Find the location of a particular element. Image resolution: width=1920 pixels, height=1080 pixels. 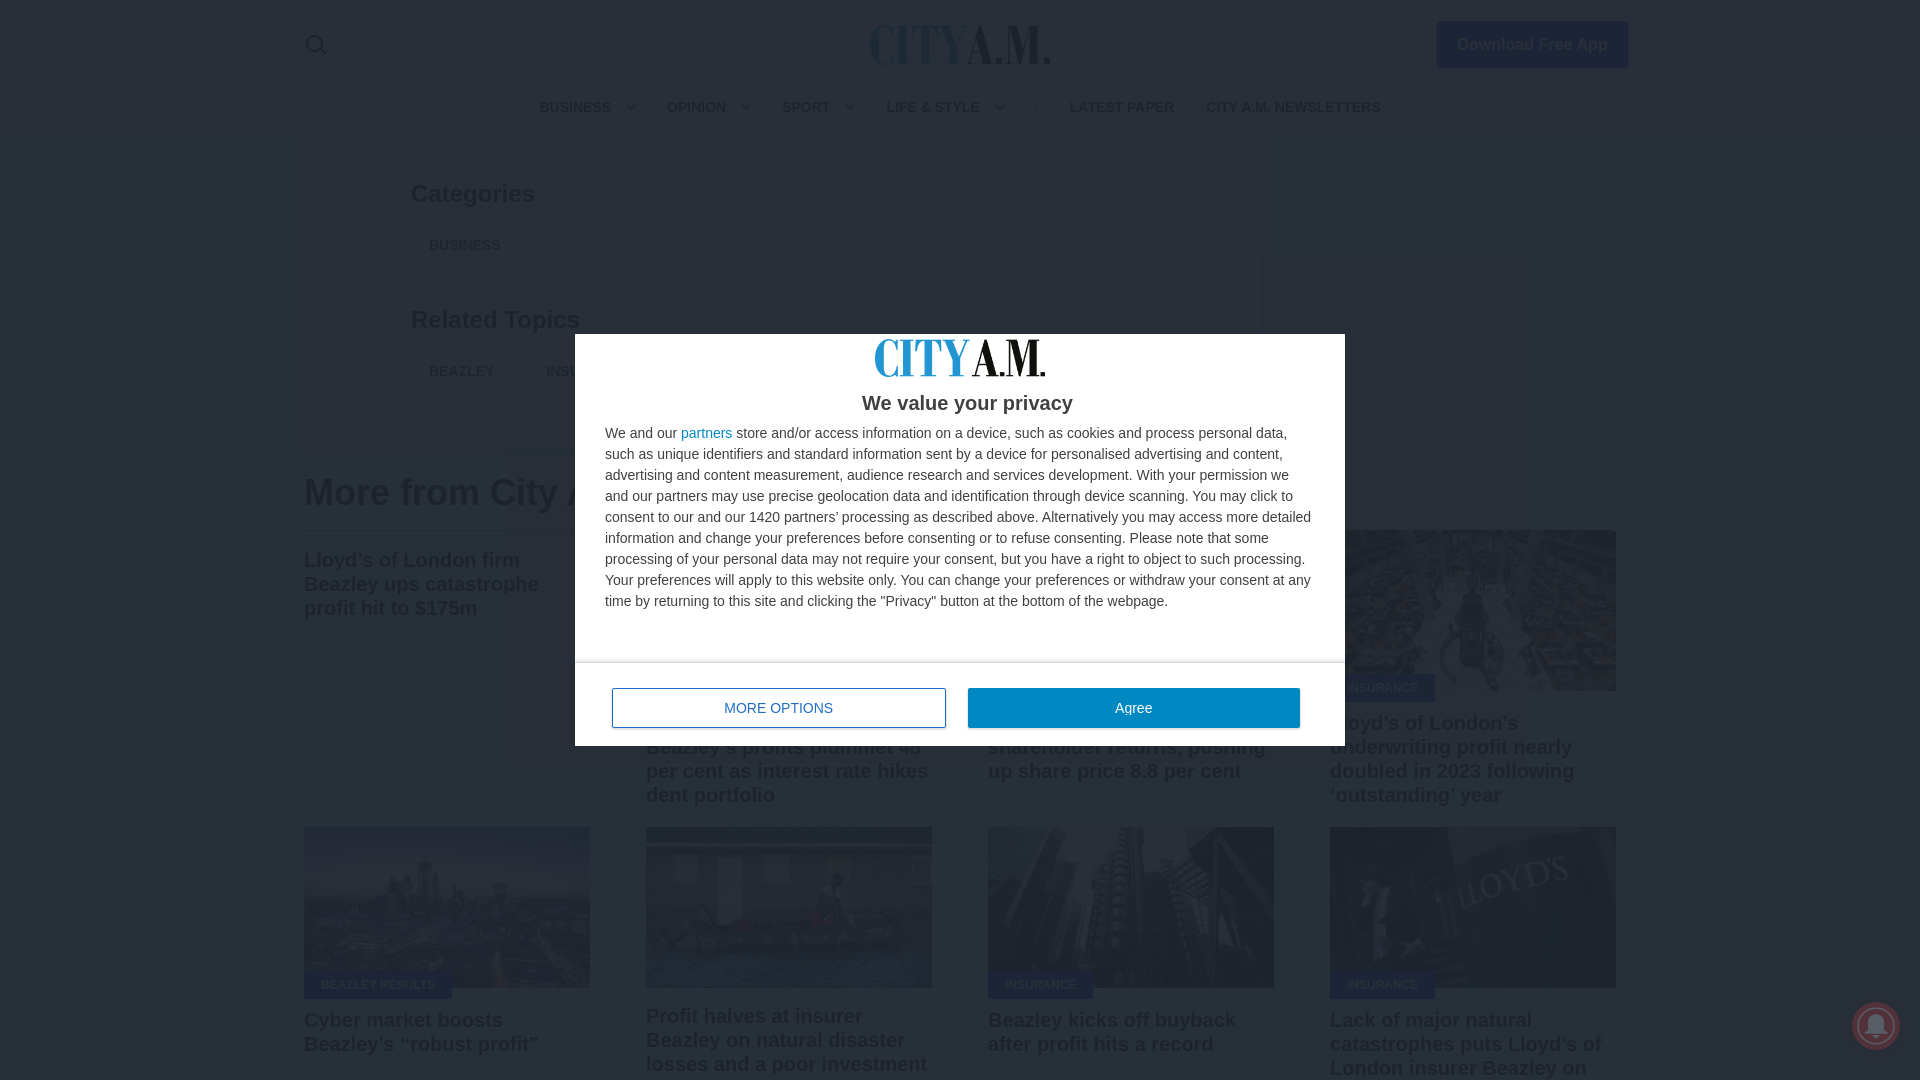

Email is located at coordinates (878, 10).